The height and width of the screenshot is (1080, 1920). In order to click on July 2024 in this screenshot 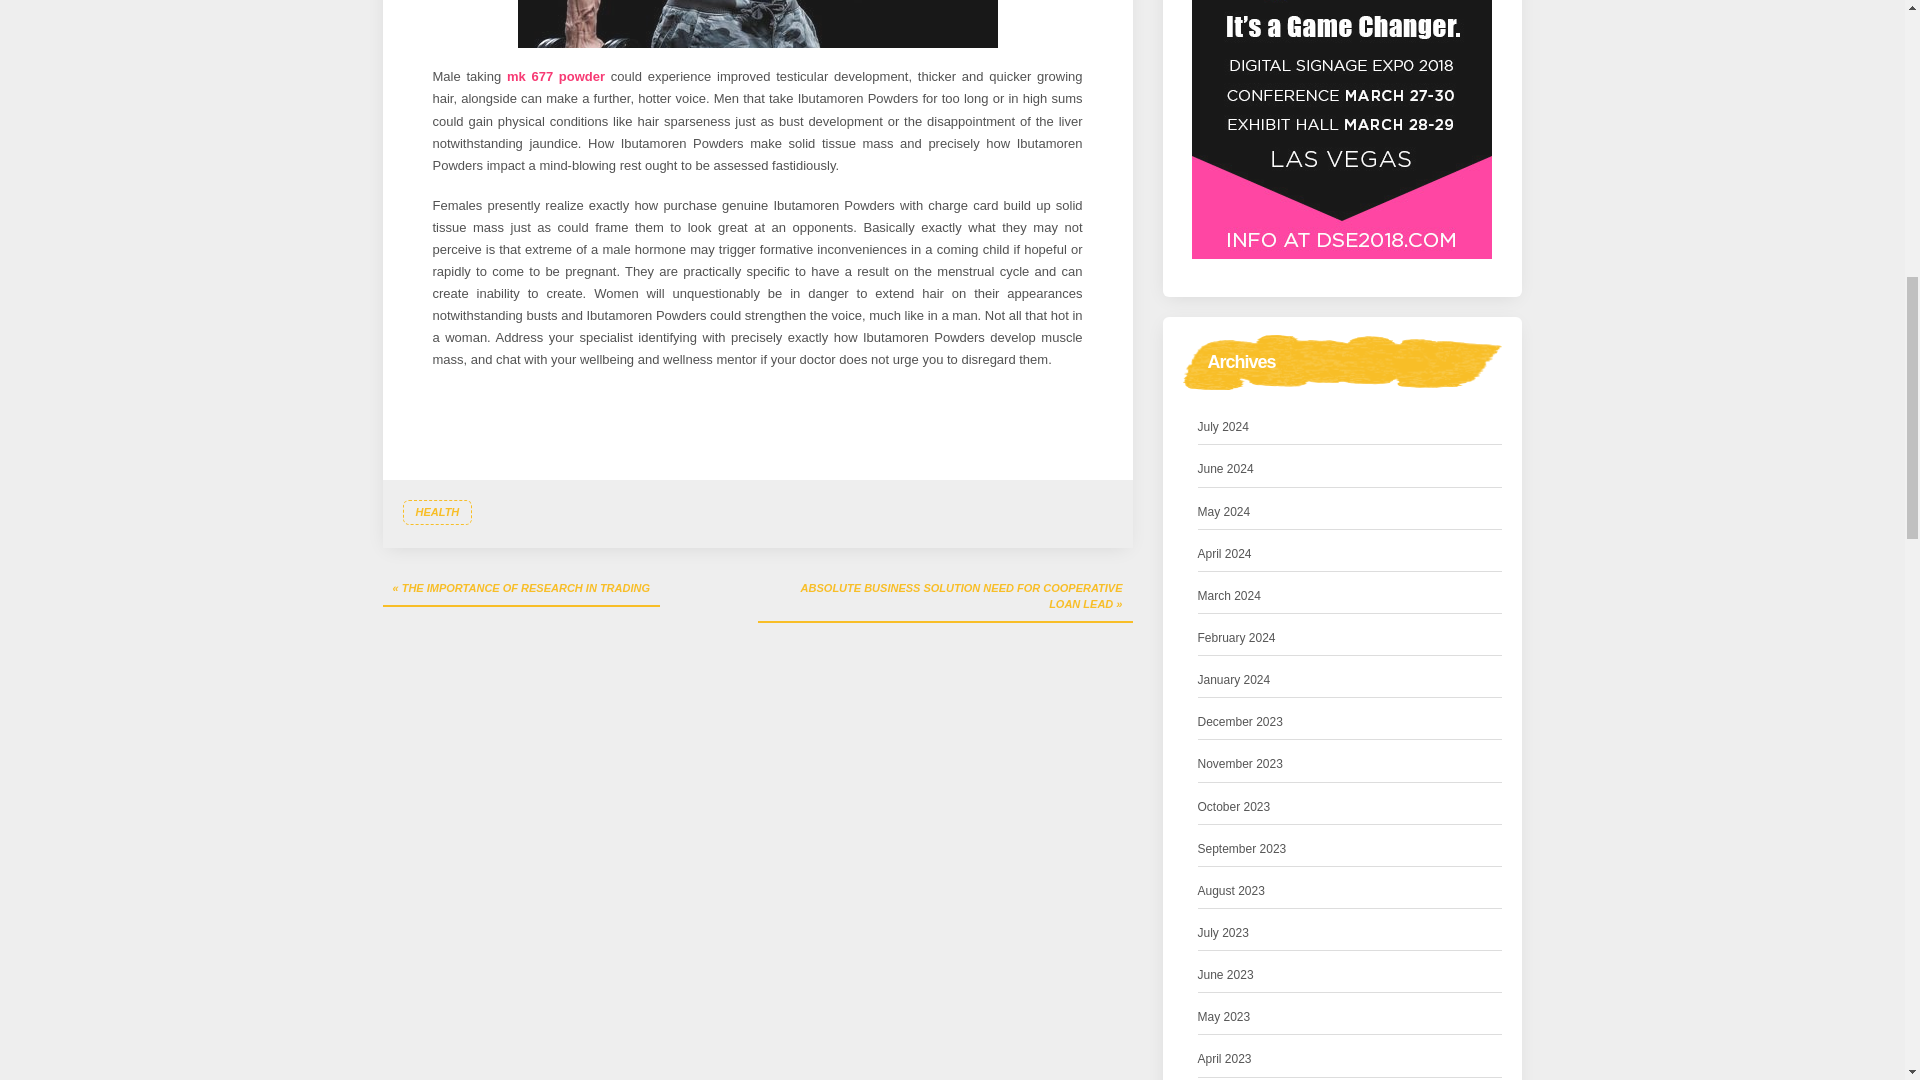, I will do `click(1224, 427)`.